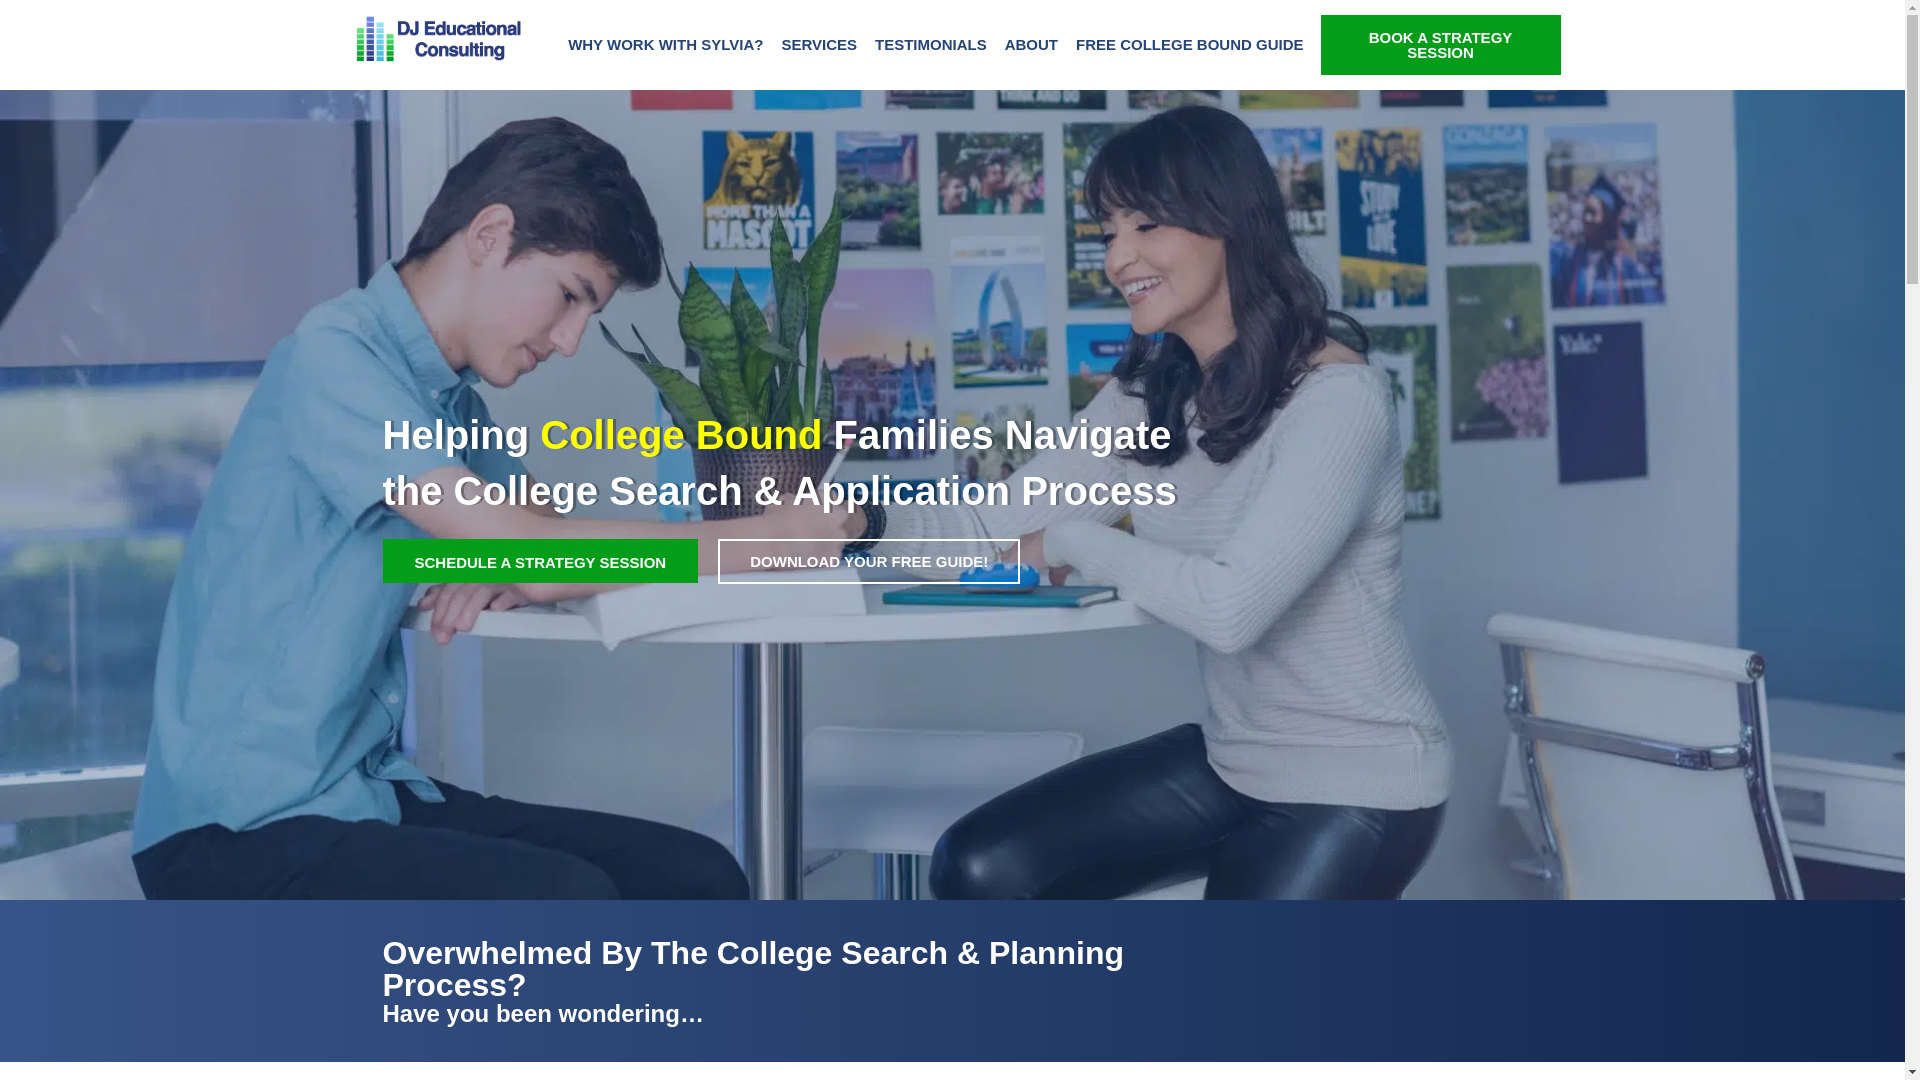  What do you see at coordinates (930, 44) in the screenshot?
I see `TESTIMONIALS` at bounding box center [930, 44].